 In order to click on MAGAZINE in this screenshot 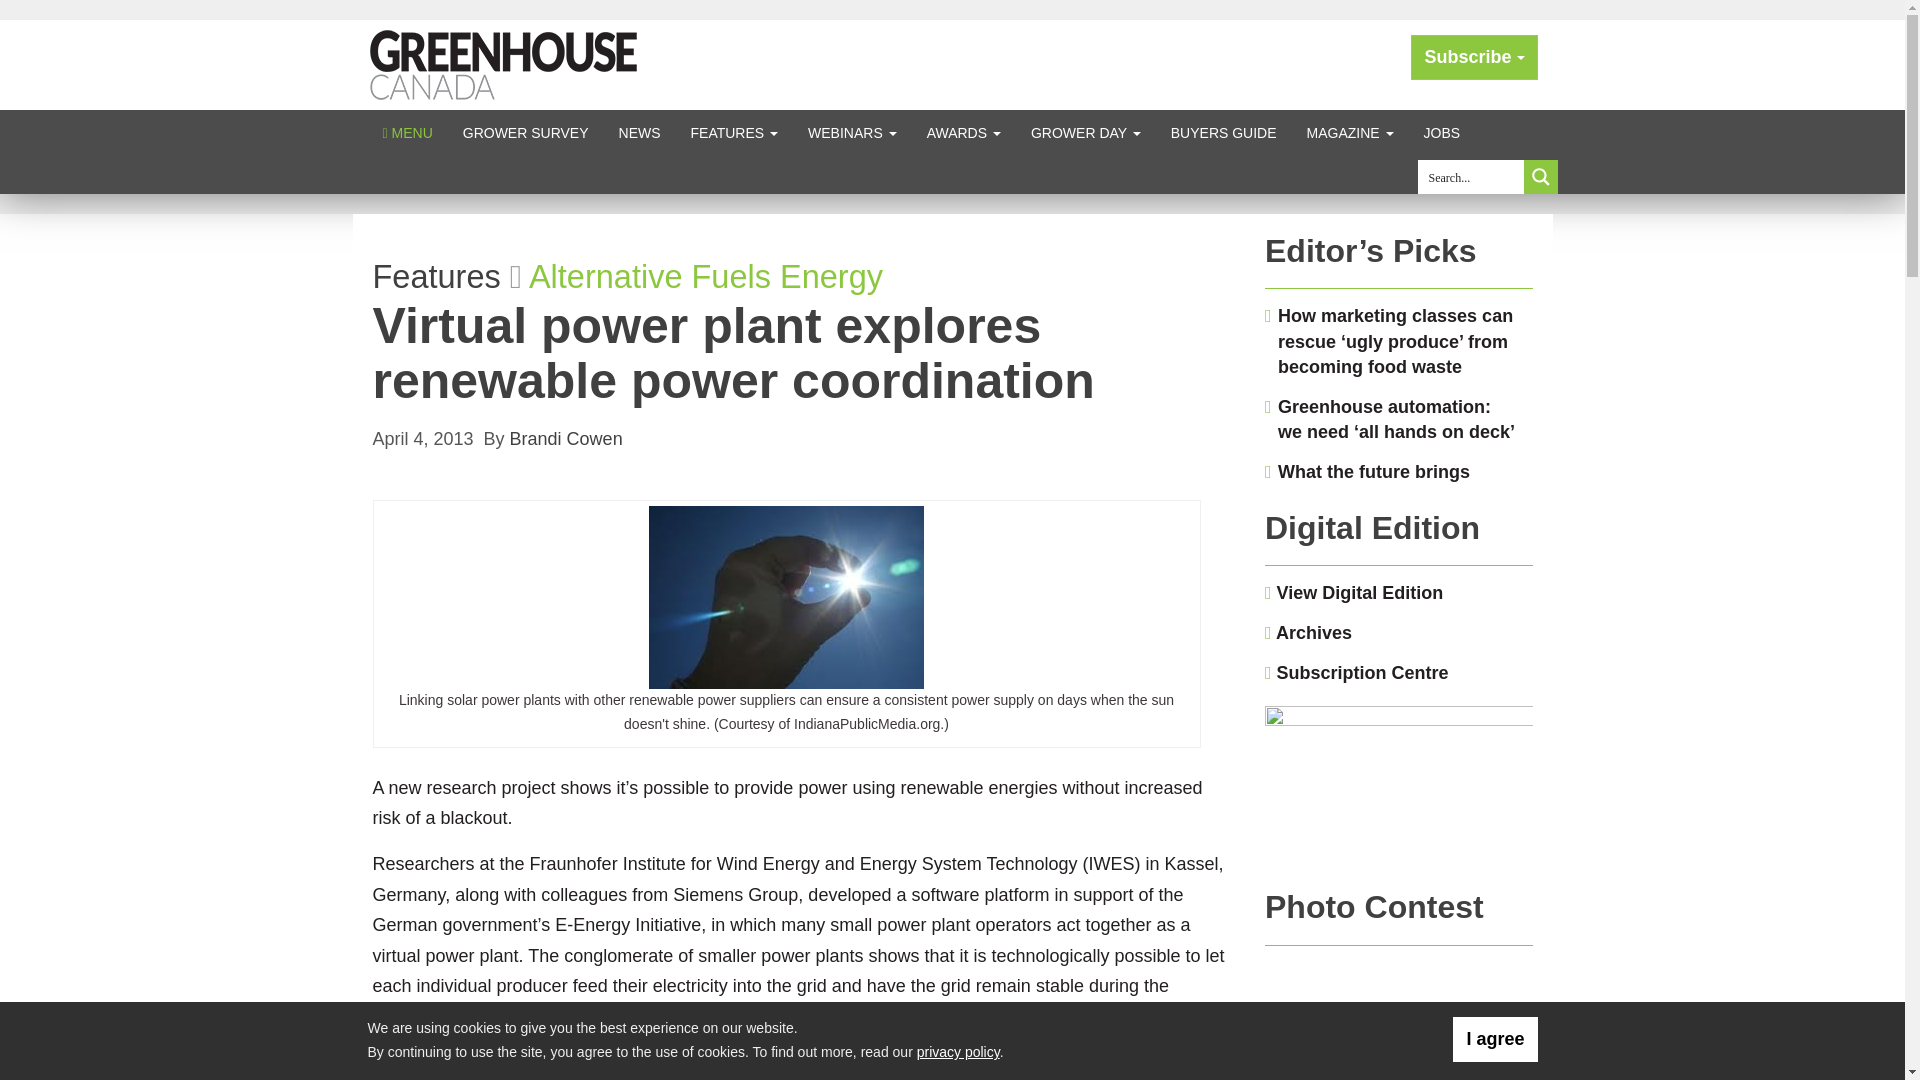, I will do `click(1350, 132)`.